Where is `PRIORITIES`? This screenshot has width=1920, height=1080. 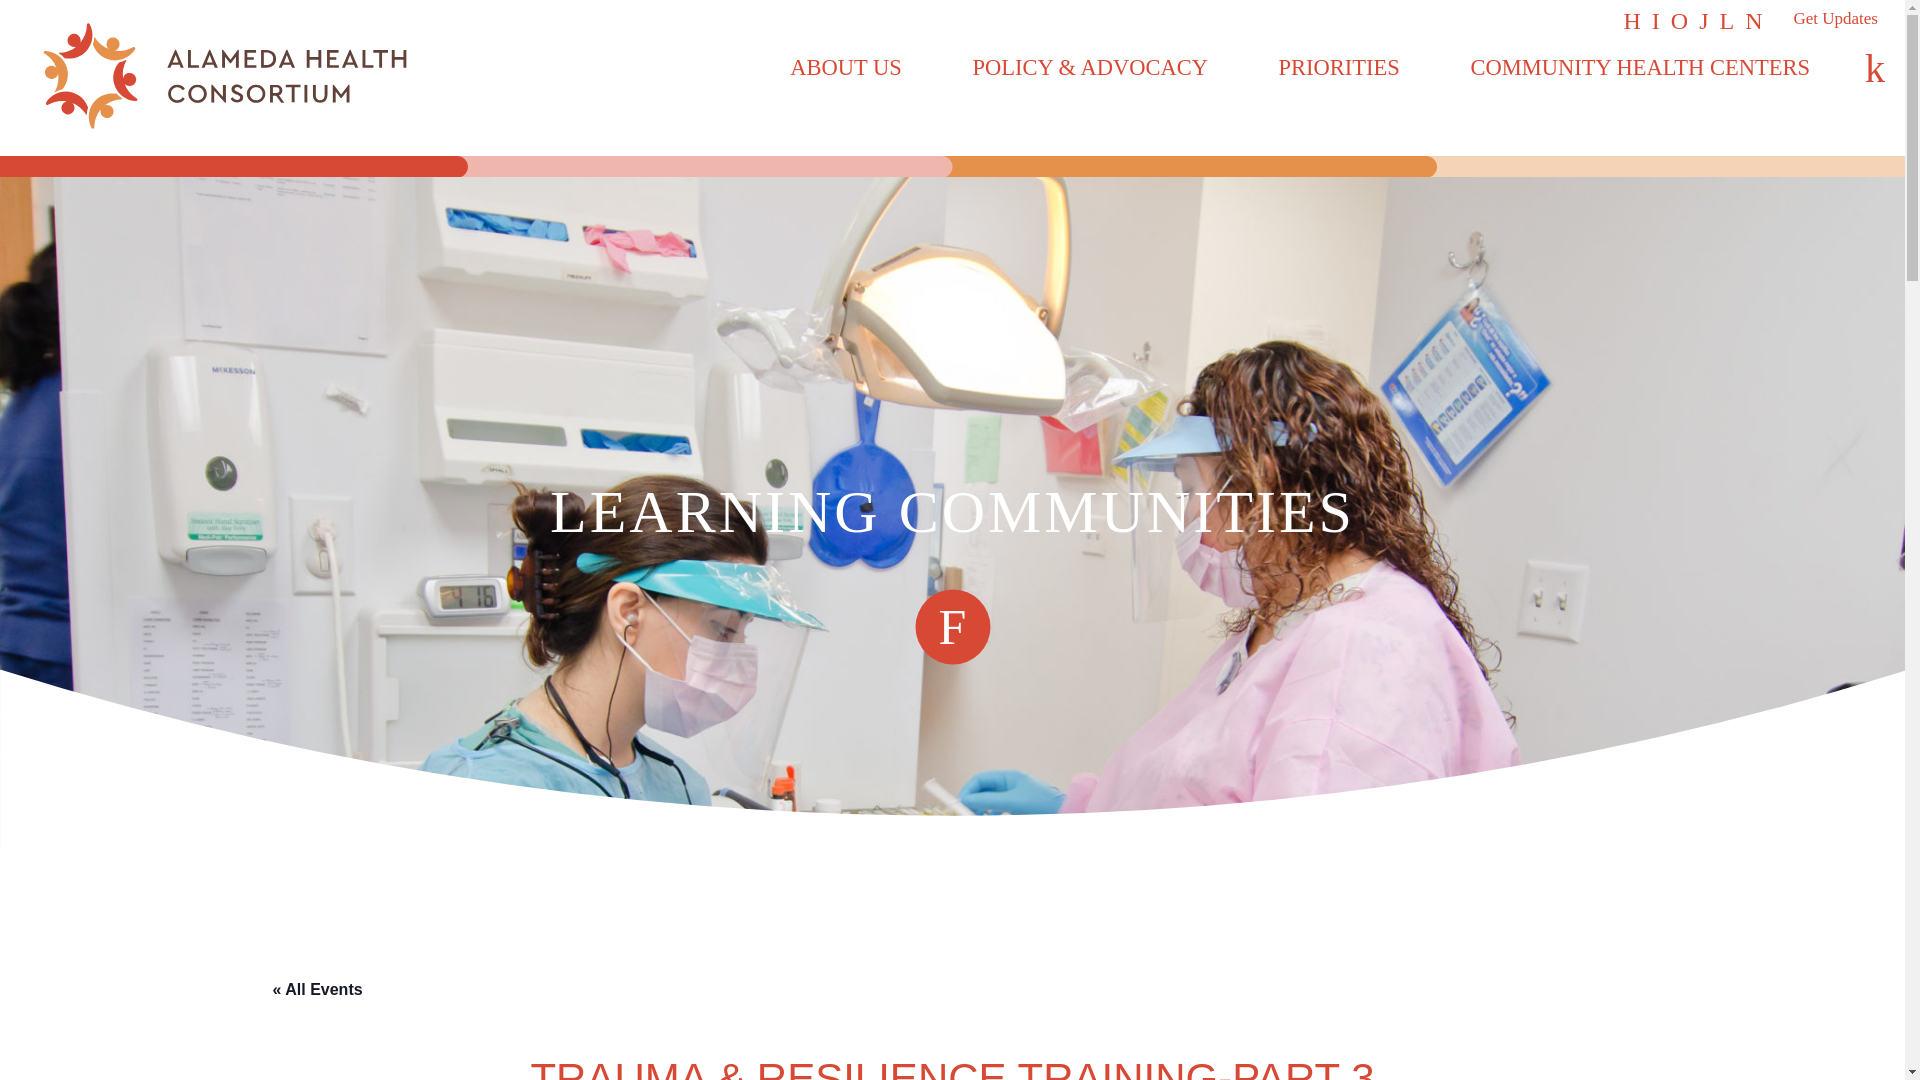 PRIORITIES is located at coordinates (1339, 68).